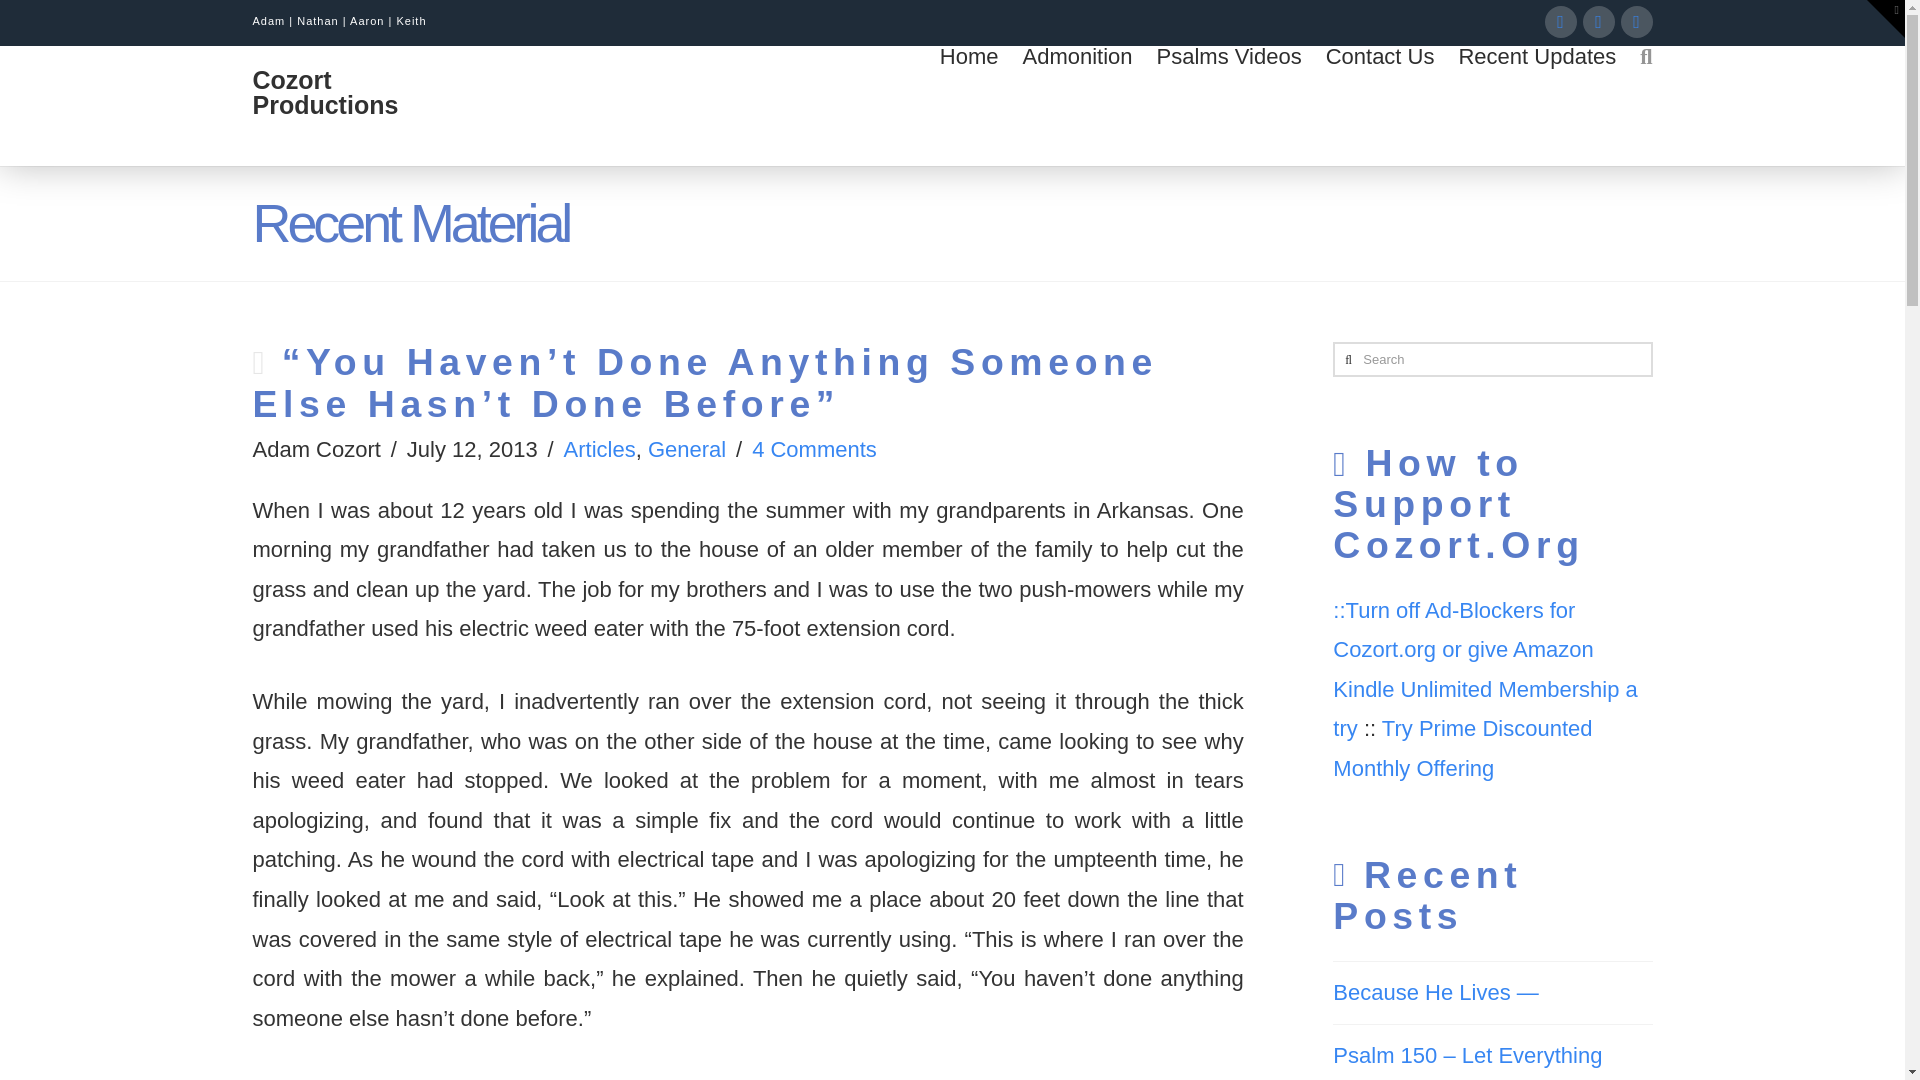 The width and height of the screenshot is (1920, 1080). Describe the element at coordinates (410, 21) in the screenshot. I see `Keith` at that location.